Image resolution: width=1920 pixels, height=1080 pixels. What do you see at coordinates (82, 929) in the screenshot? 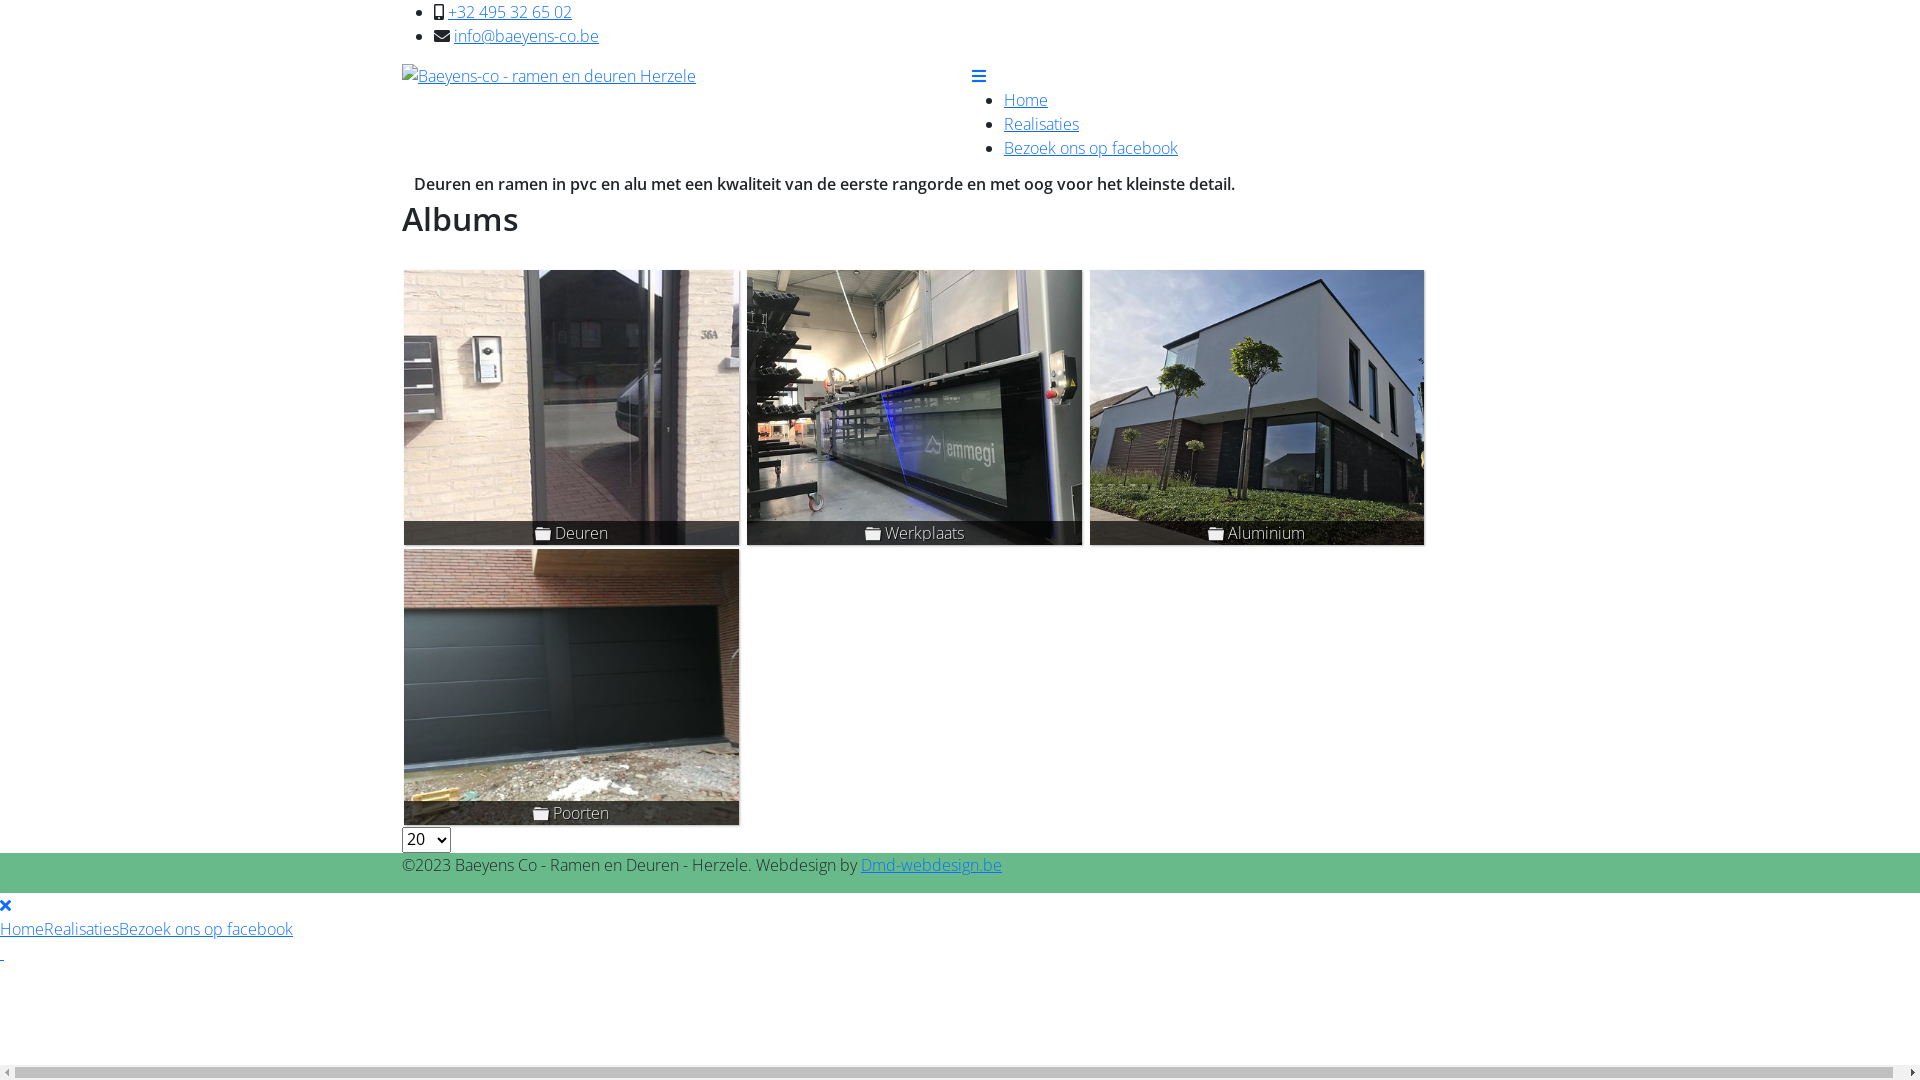
I see `Realisaties` at bounding box center [82, 929].